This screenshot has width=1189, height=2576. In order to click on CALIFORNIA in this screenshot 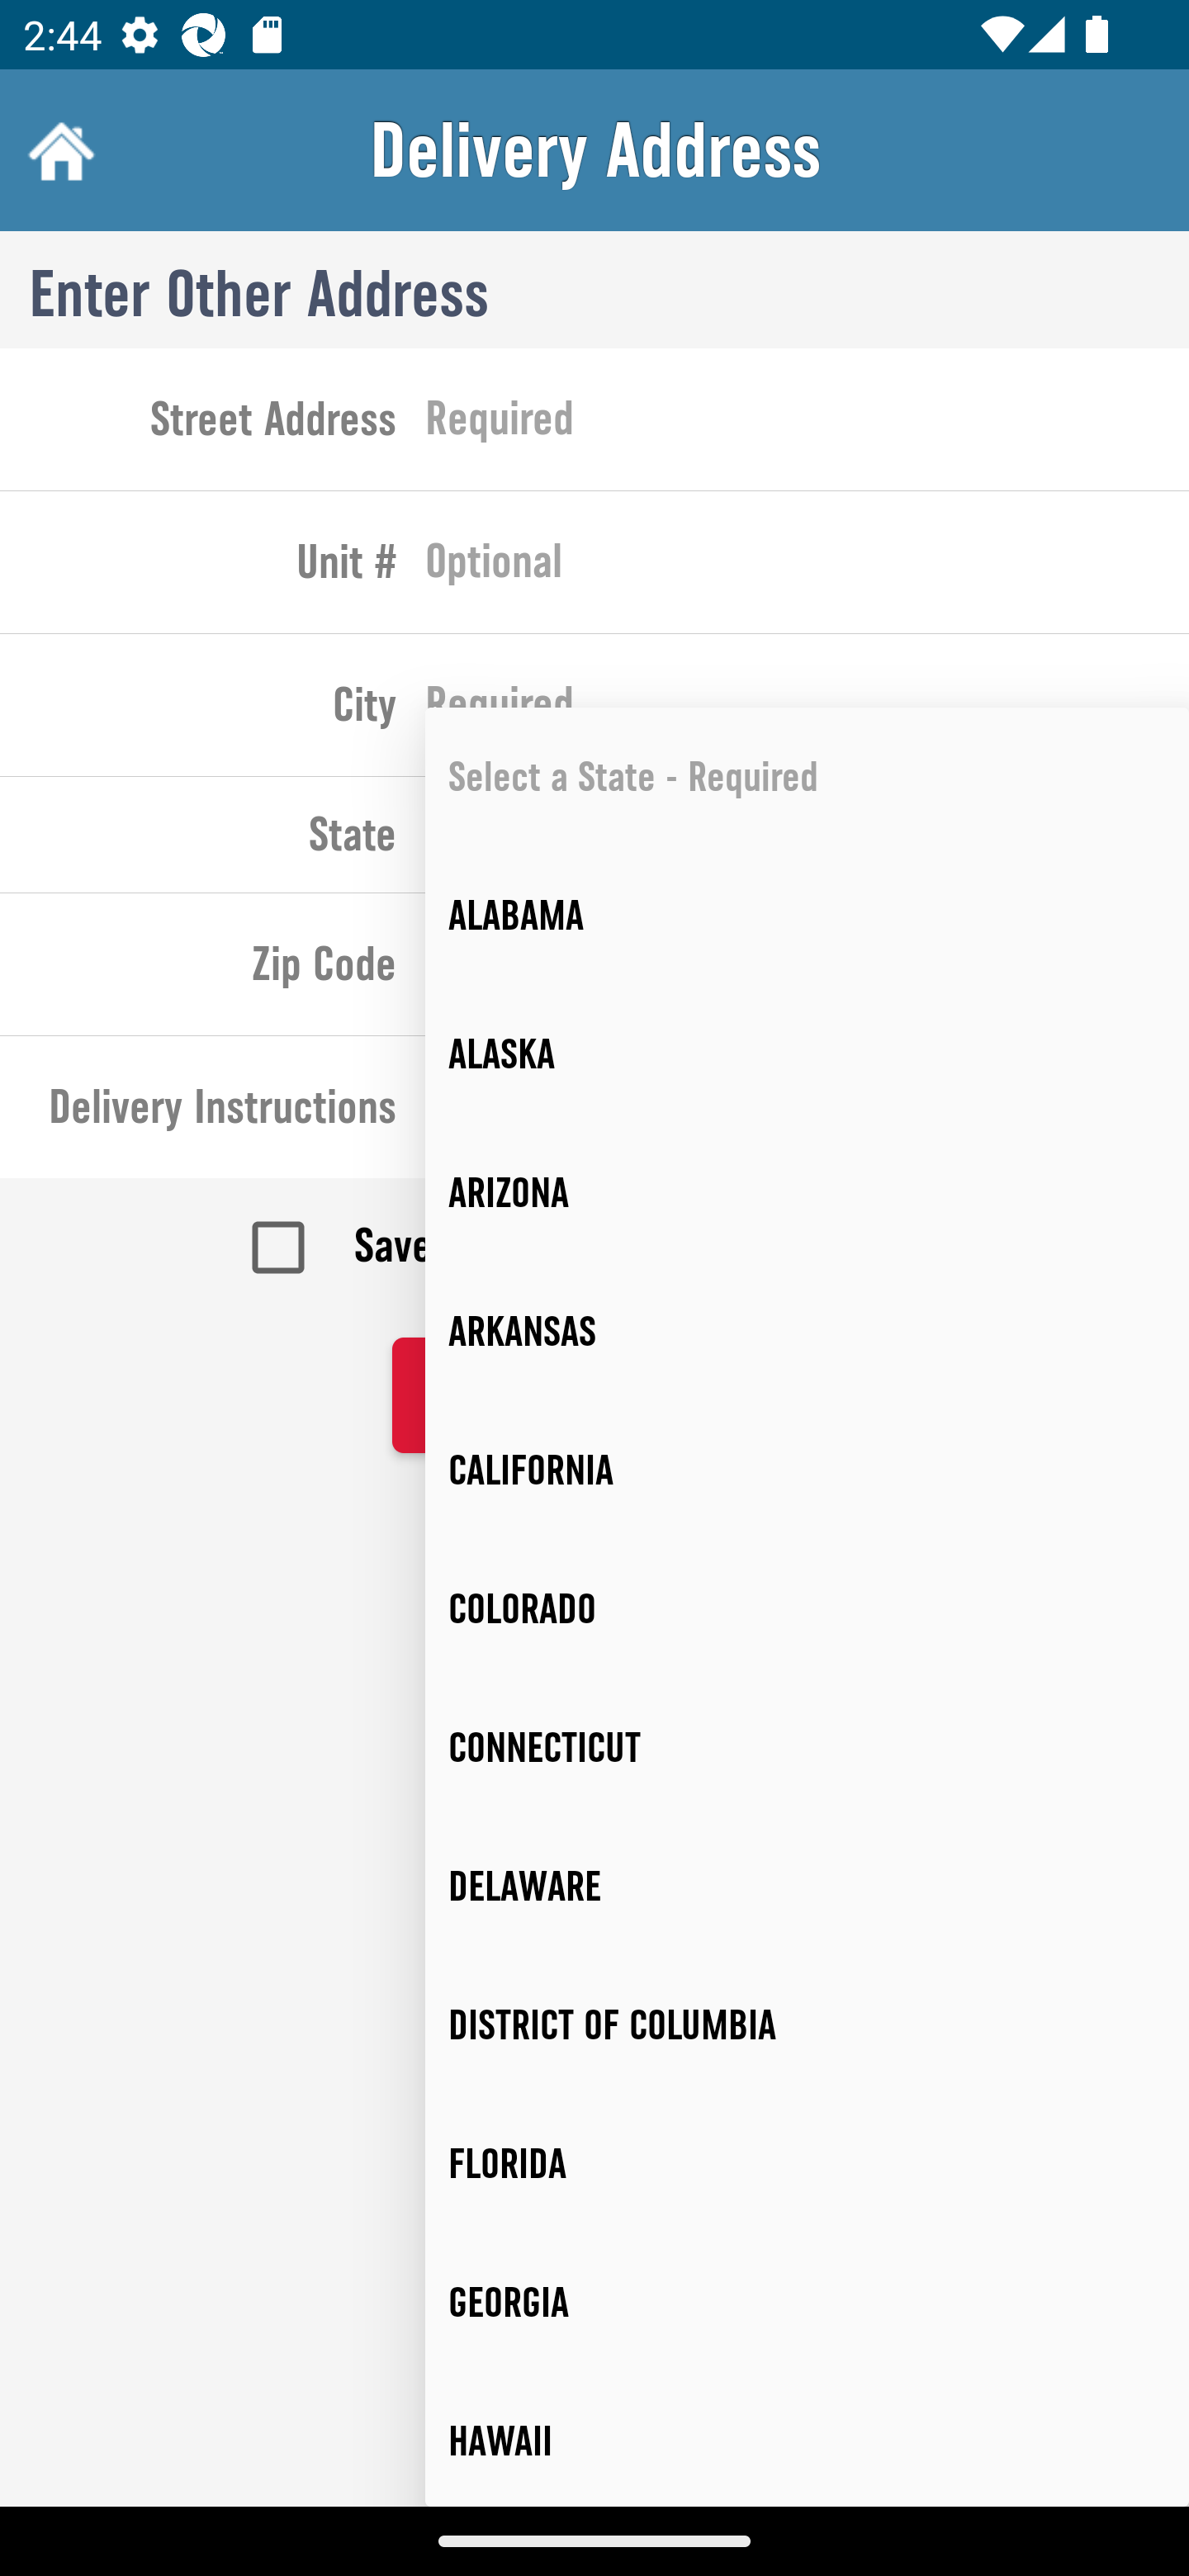, I will do `click(808, 1470)`.